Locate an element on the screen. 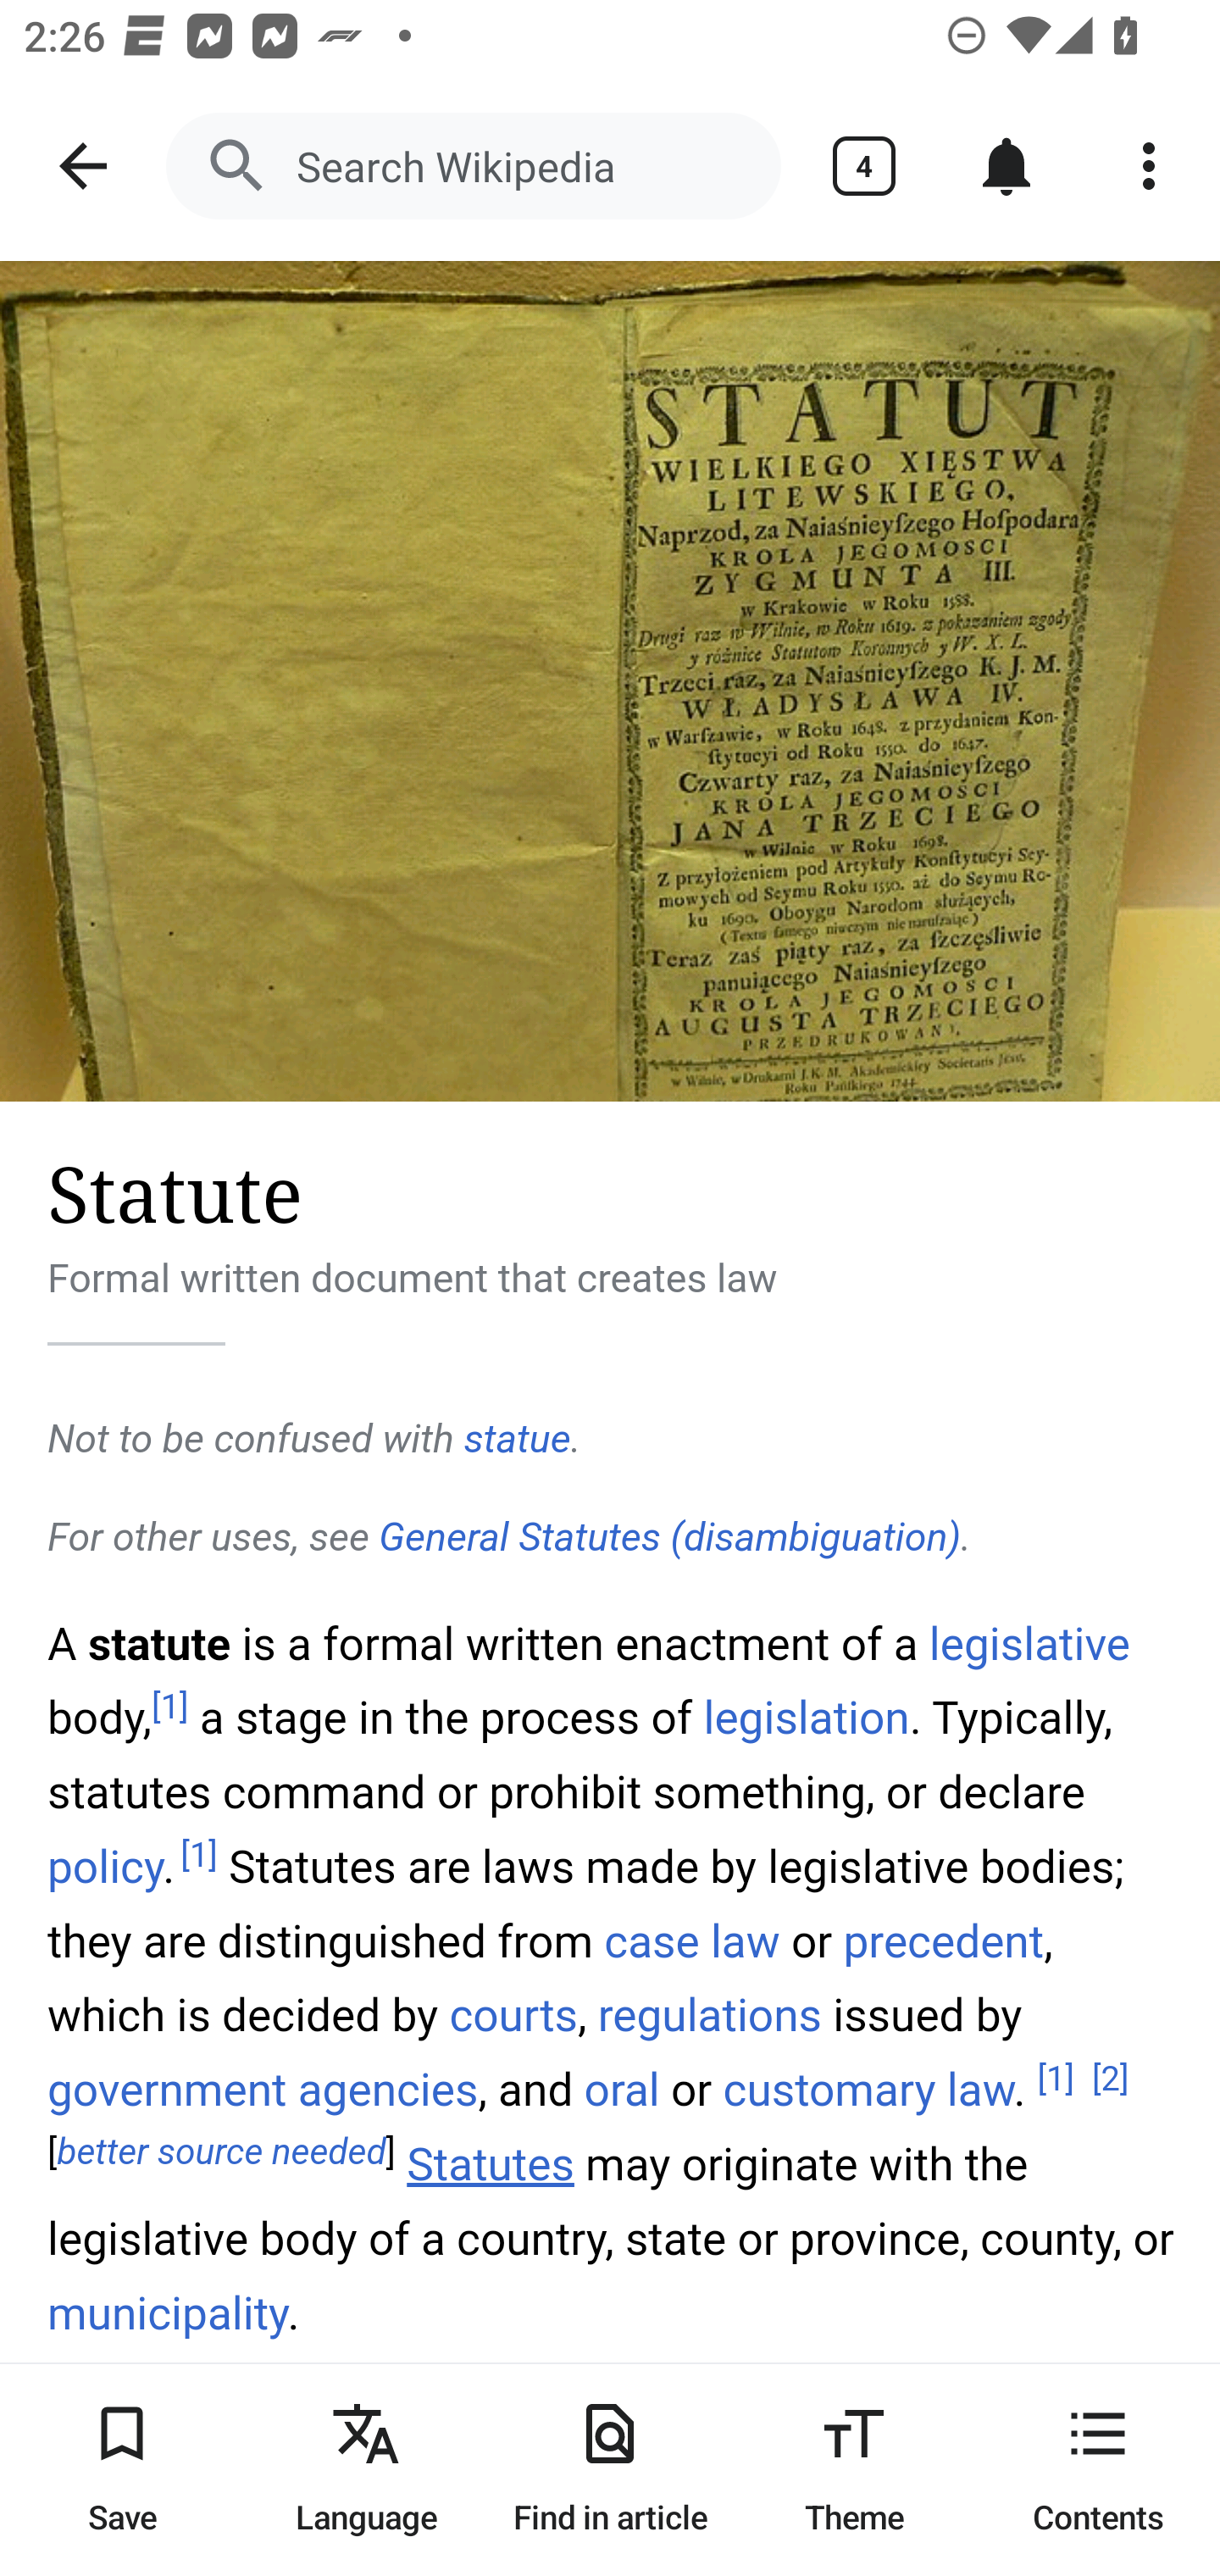 The height and width of the screenshot is (2576, 1220). Search Wikipedia is located at coordinates (473, 166).